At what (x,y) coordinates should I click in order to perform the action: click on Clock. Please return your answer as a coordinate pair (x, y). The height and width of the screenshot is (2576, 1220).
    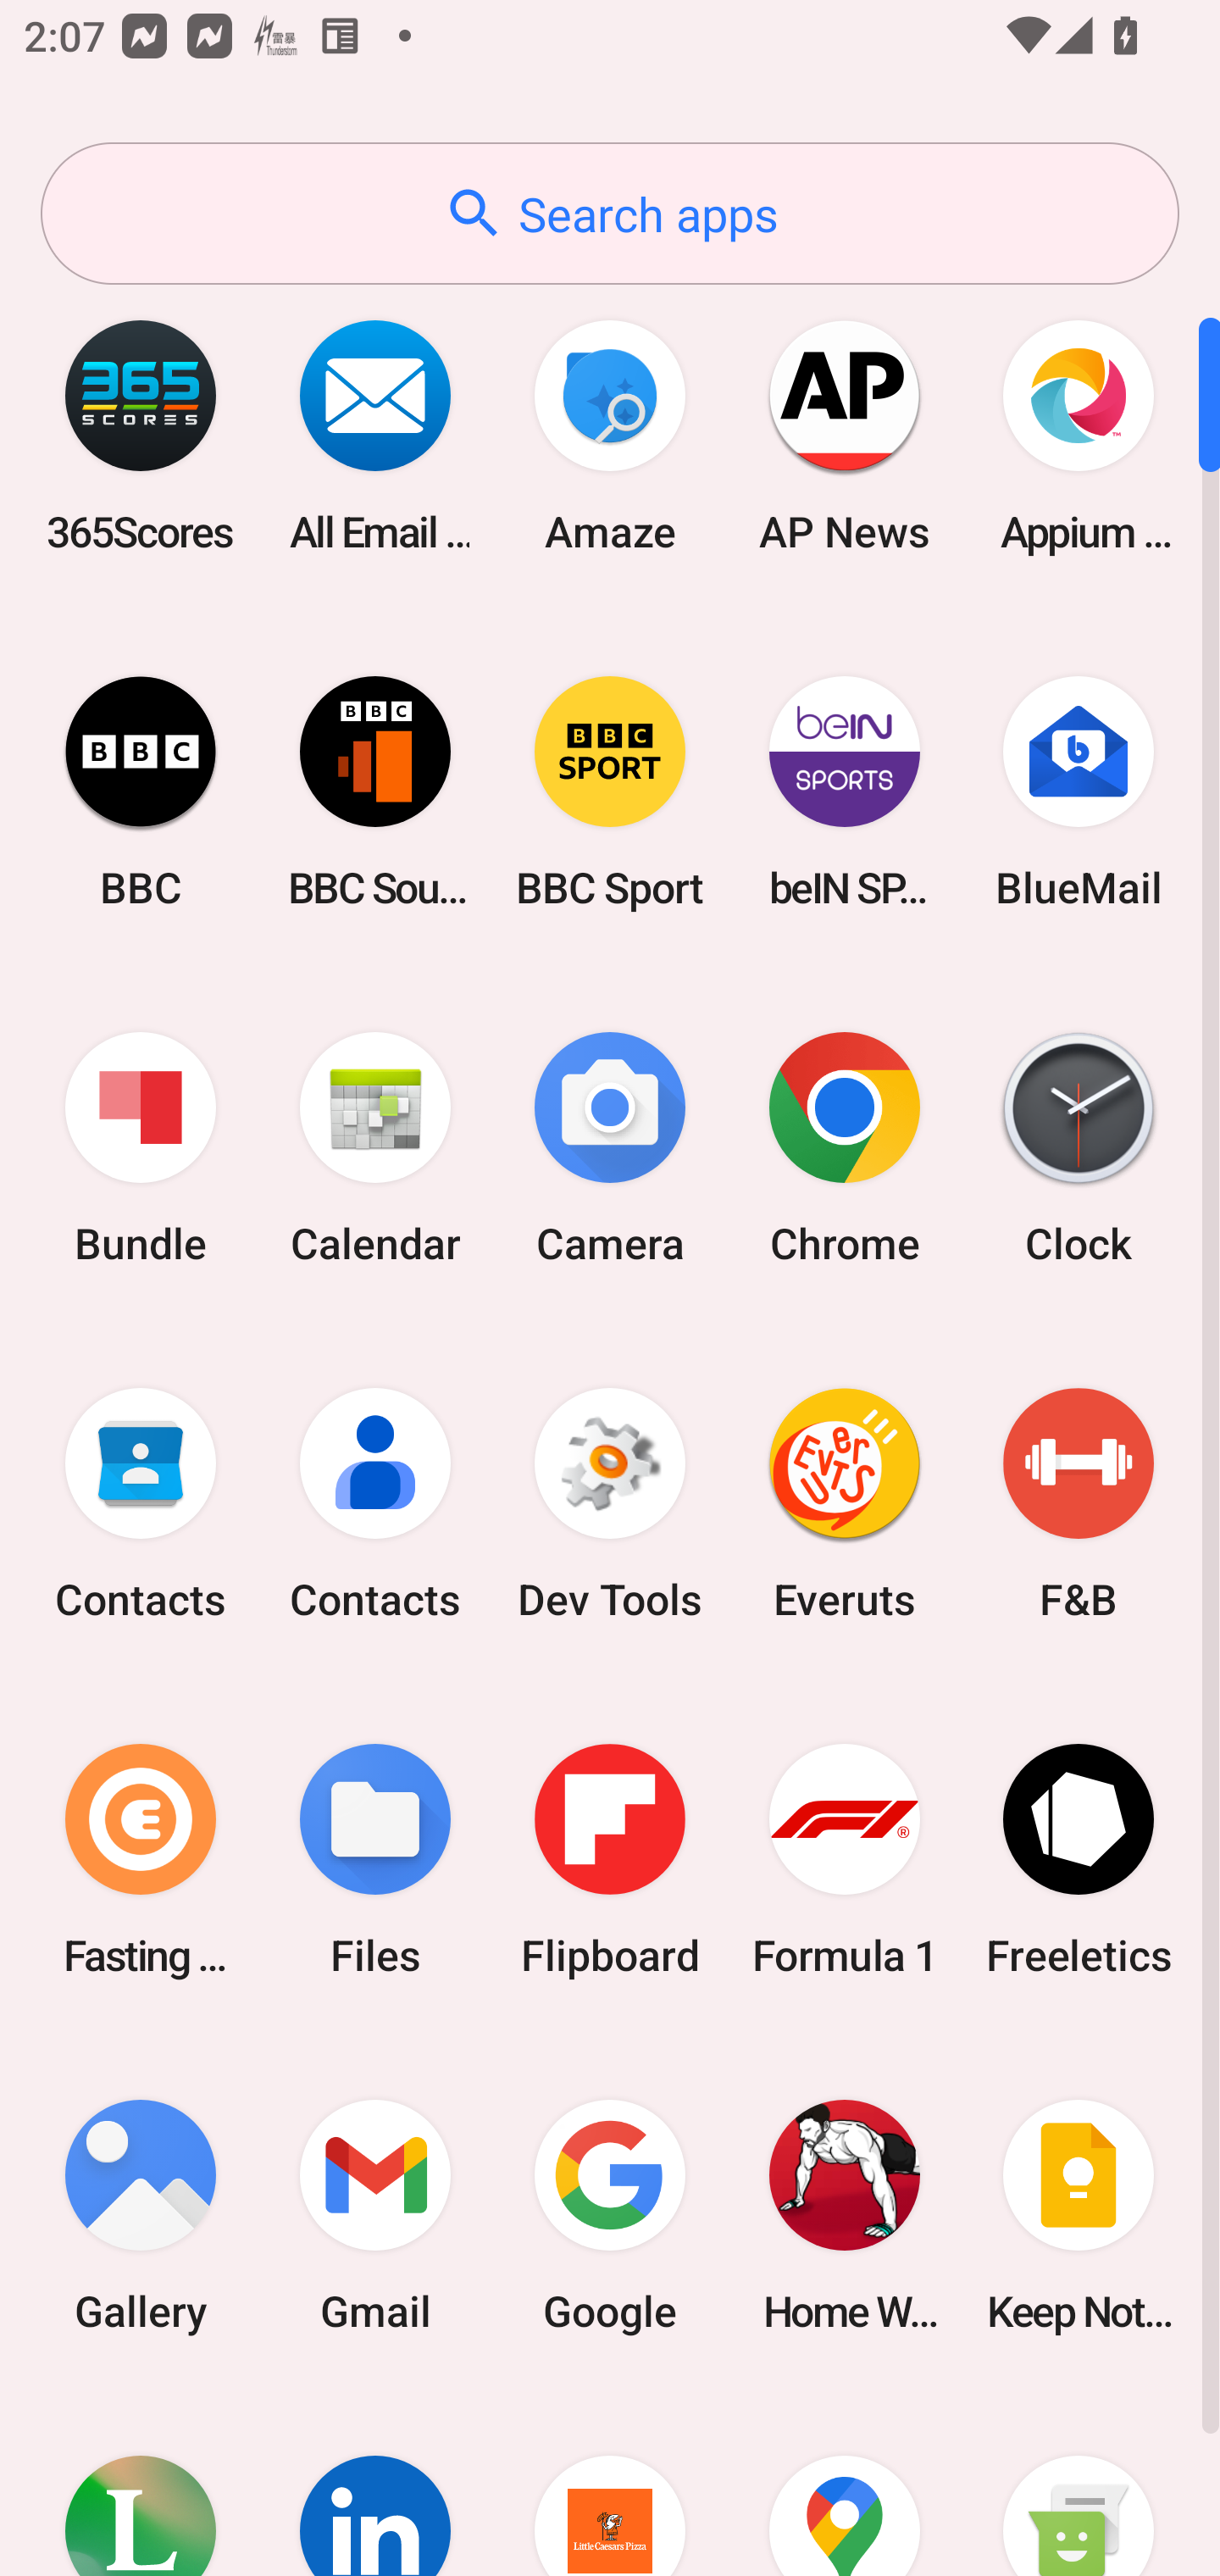
    Looking at the image, I should click on (1079, 1149).